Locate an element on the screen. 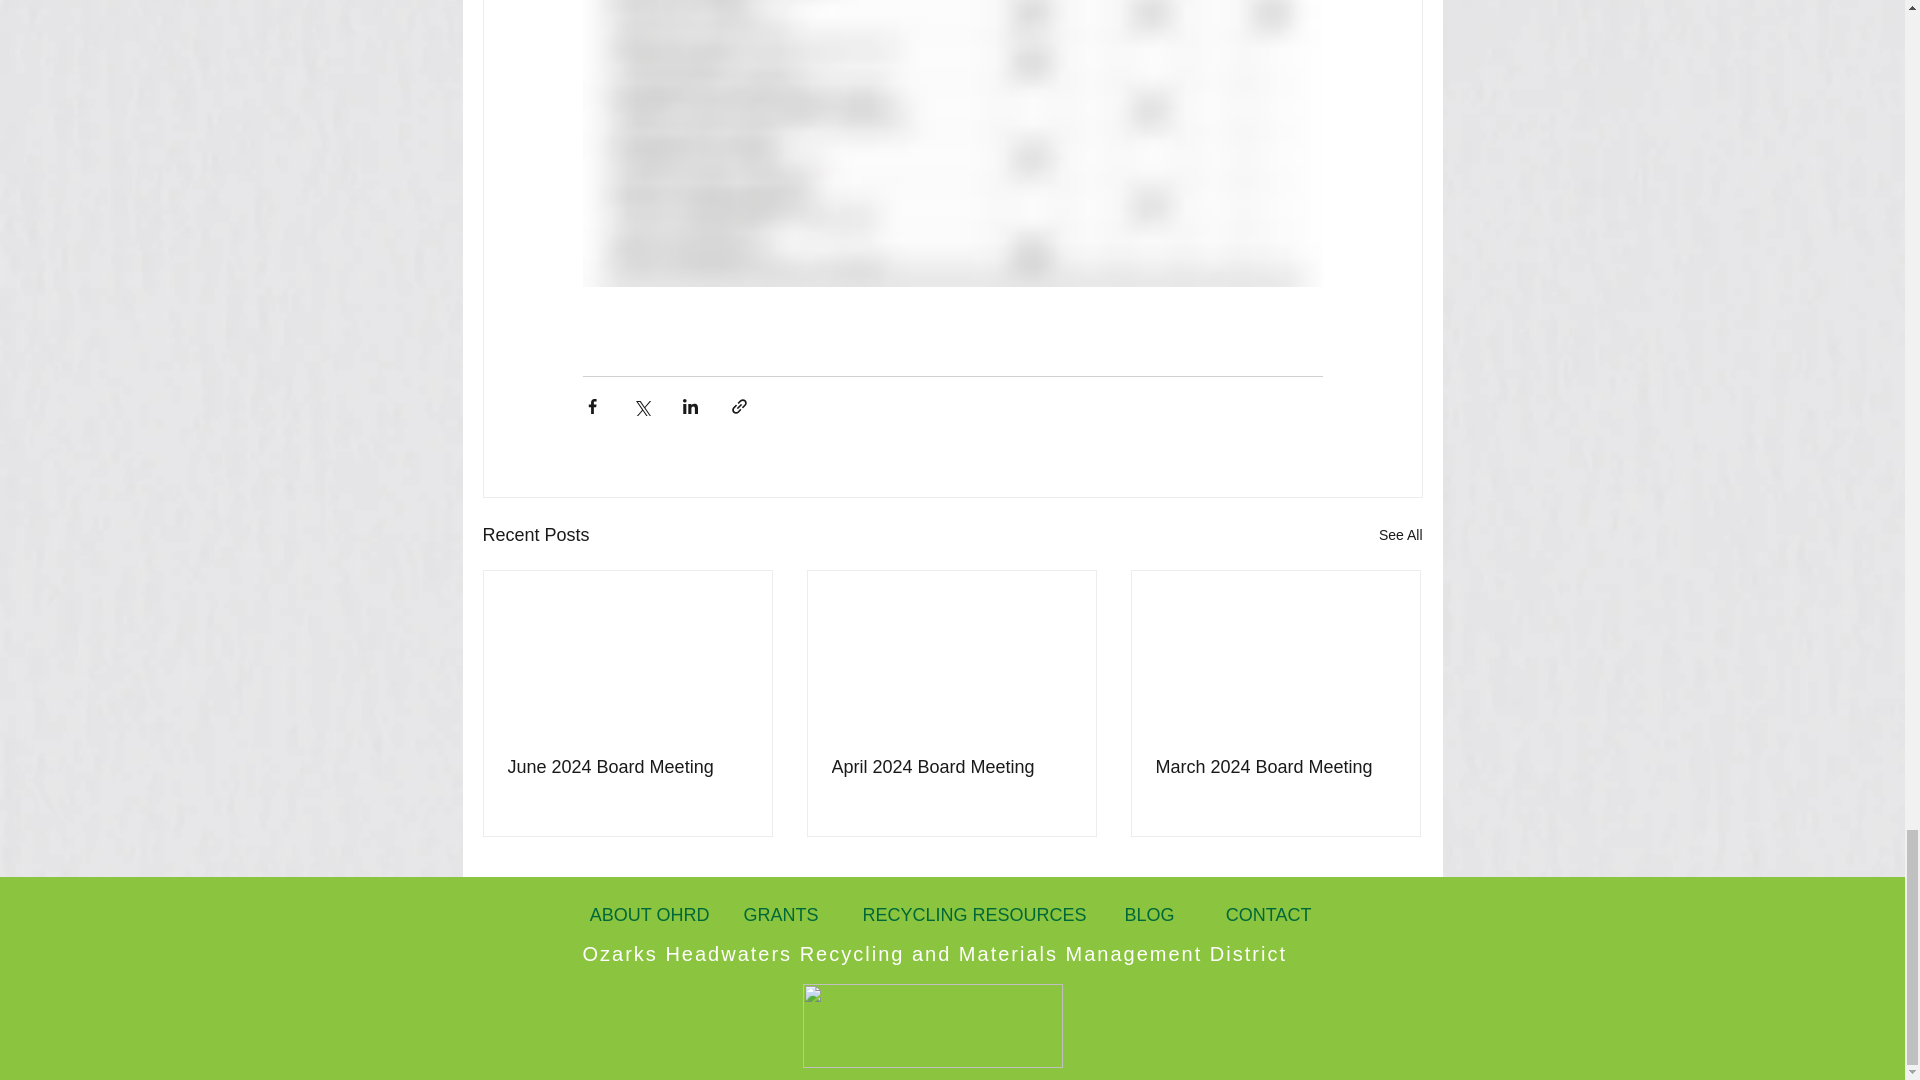 The width and height of the screenshot is (1920, 1080). BLOG is located at coordinates (1147, 915).